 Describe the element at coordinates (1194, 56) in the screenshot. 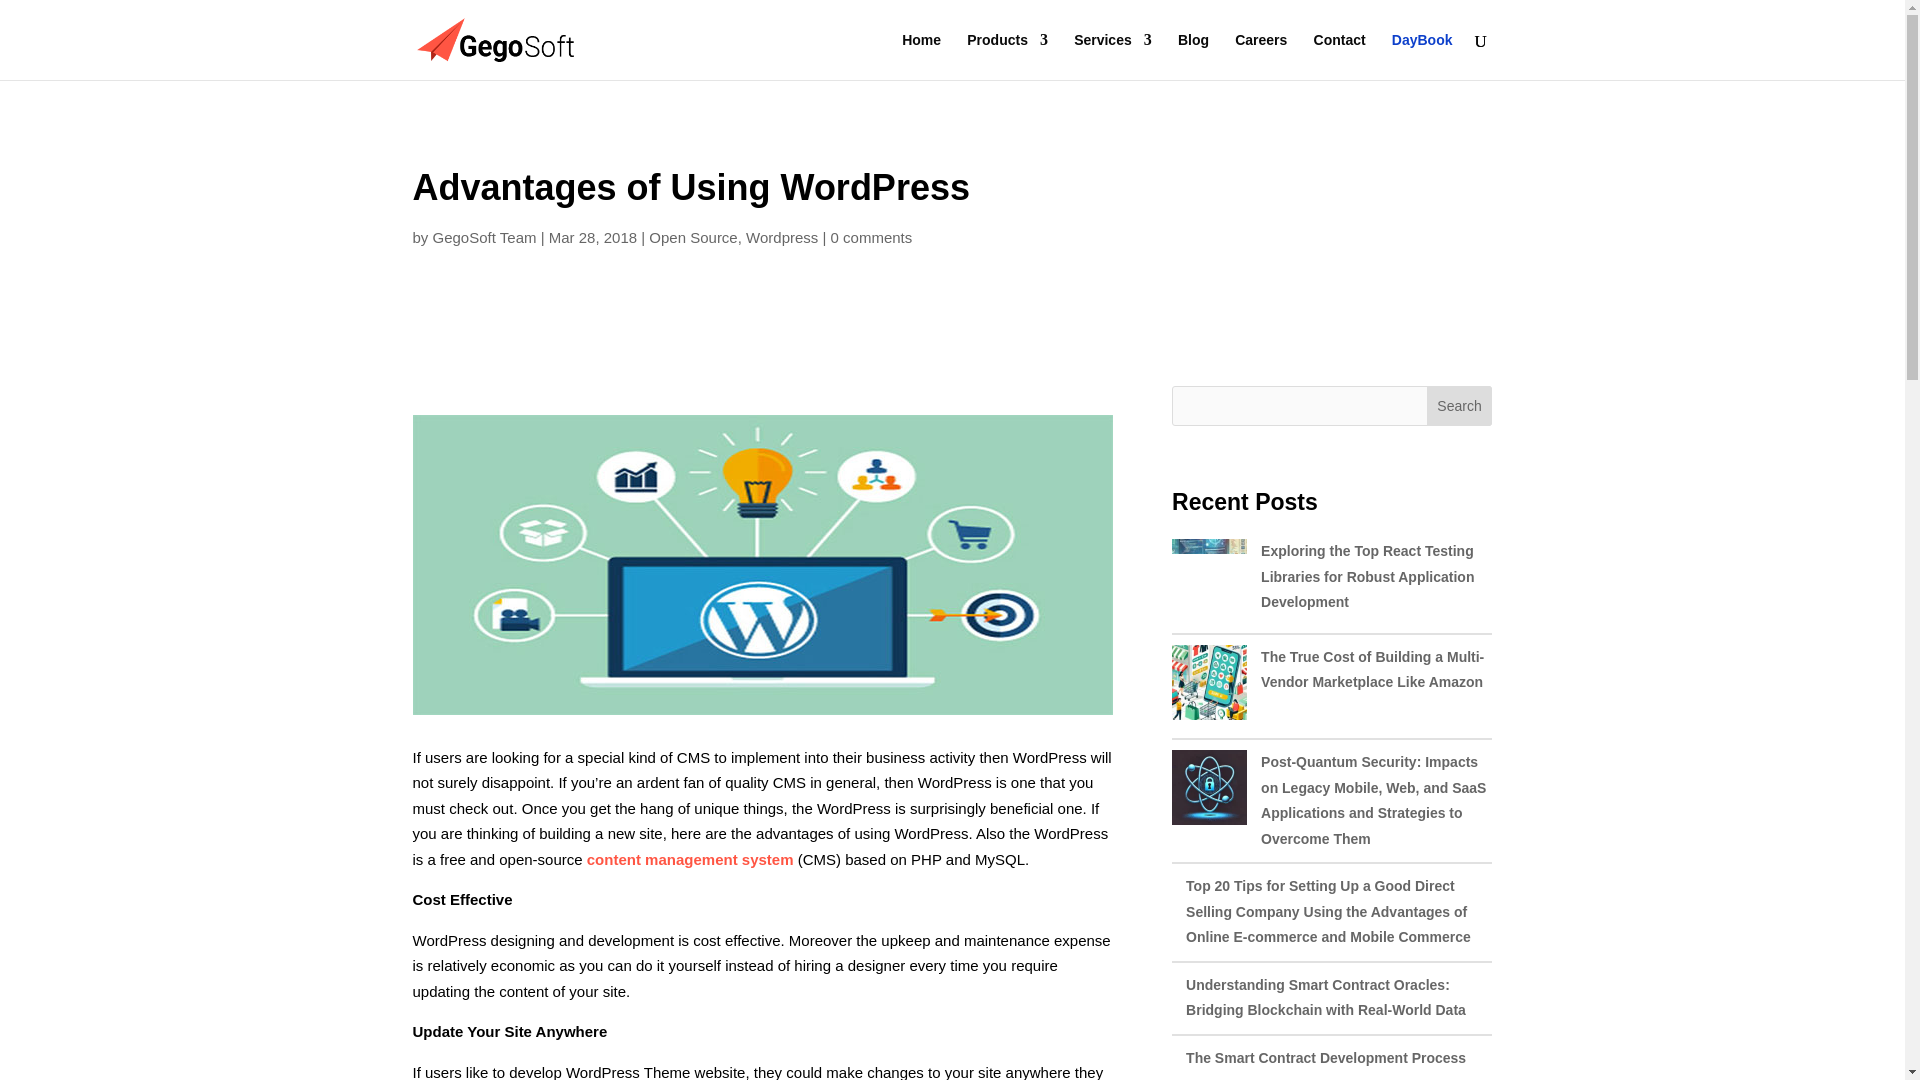

I see `Blog` at that location.